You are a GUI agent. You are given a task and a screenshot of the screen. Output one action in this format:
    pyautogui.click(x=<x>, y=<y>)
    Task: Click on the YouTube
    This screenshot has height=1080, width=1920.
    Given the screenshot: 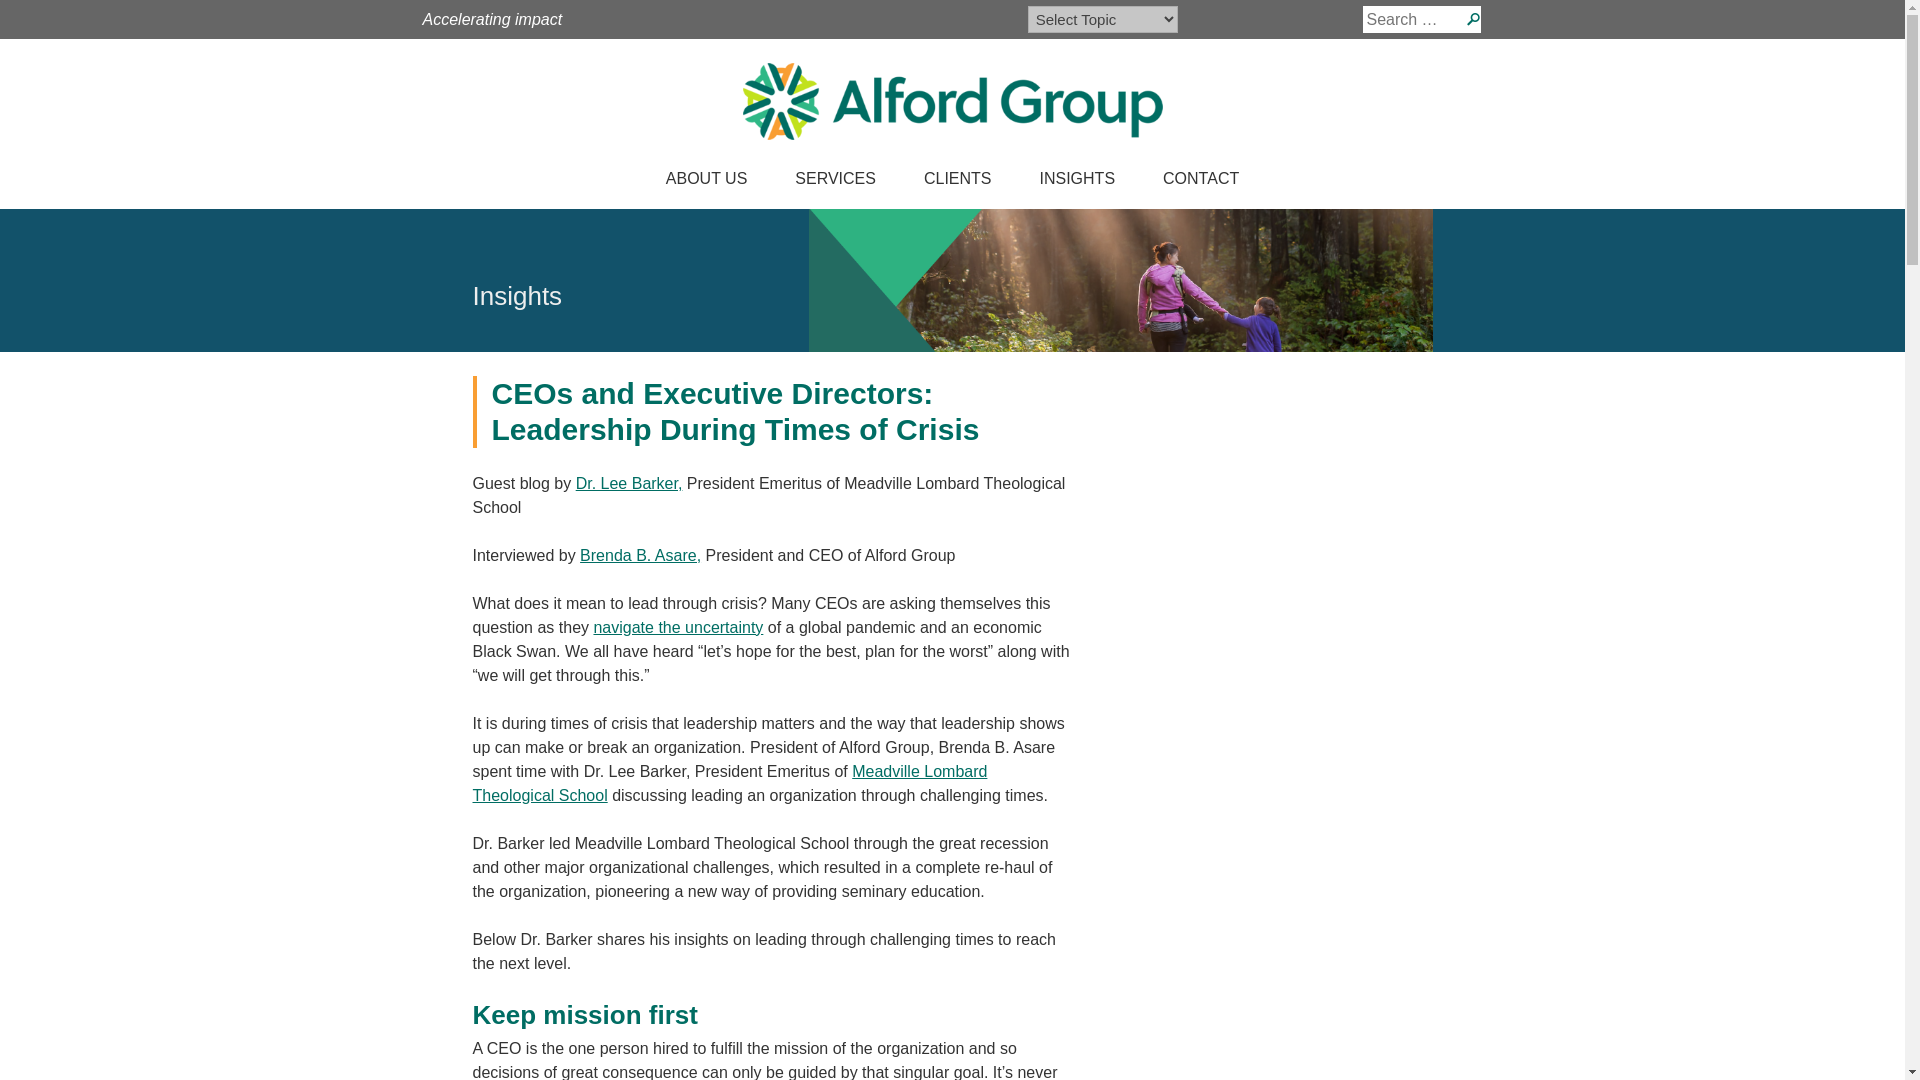 What is the action you would take?
    pyautogui.click(x=830, y=20)
    